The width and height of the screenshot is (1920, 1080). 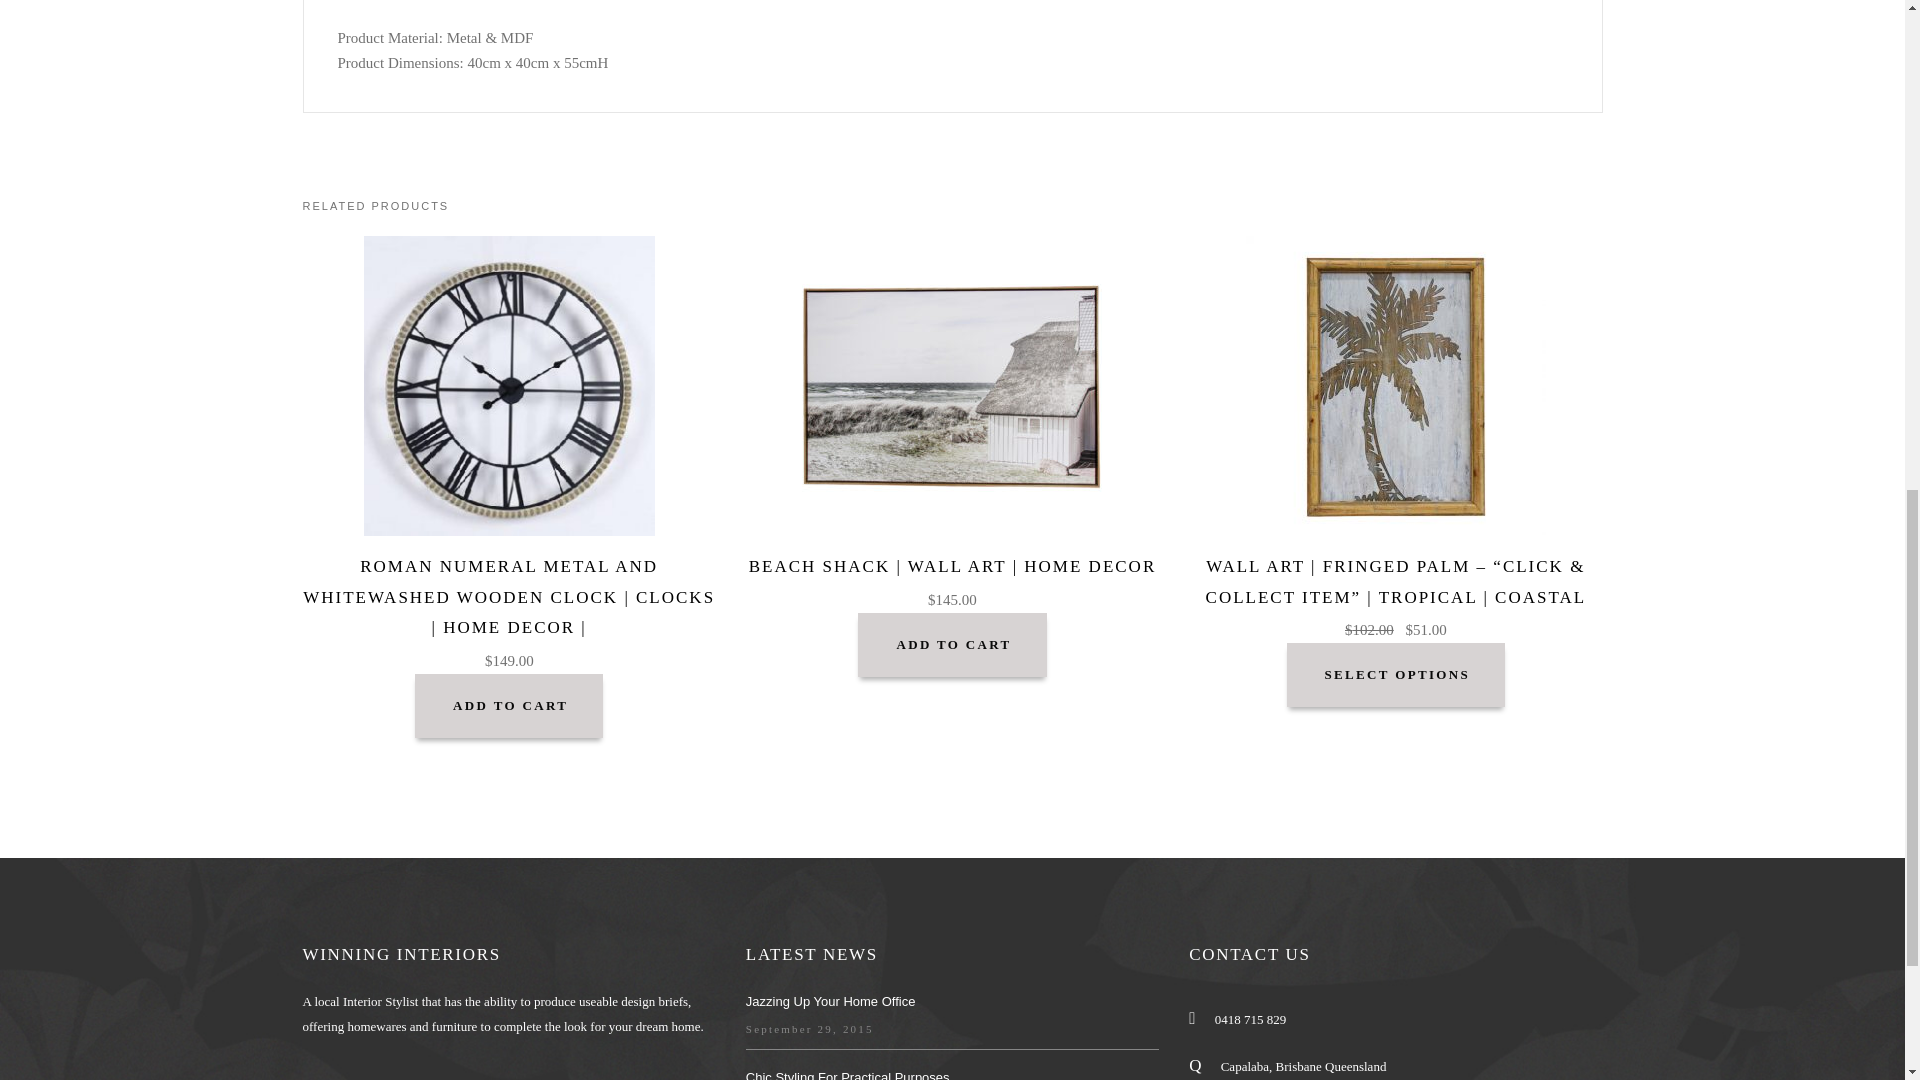 What do you see at coordinates (848, 1075) in the screenshot?
I see `Chic Styling for practical purposes` at bounding box center [848, 1075].